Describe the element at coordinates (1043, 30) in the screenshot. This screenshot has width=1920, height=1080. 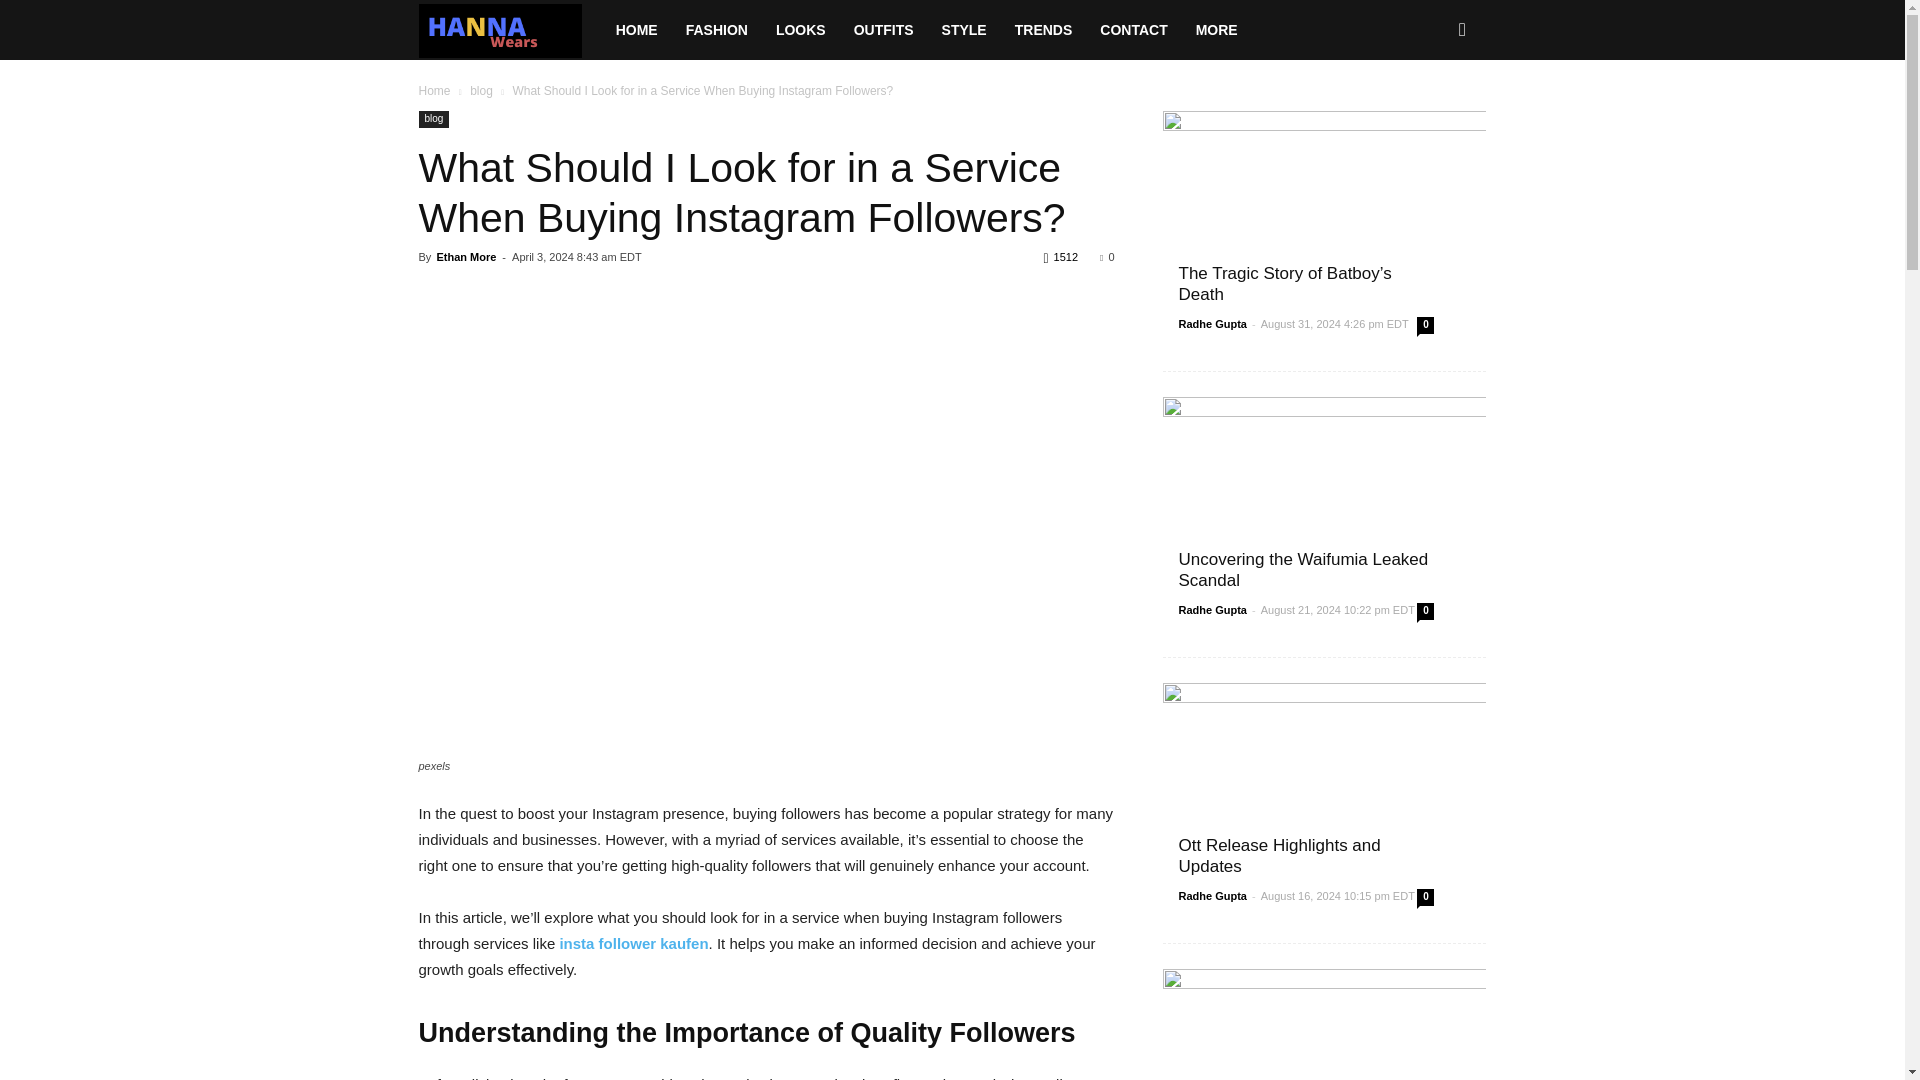
I see `TRENDS` at that location.